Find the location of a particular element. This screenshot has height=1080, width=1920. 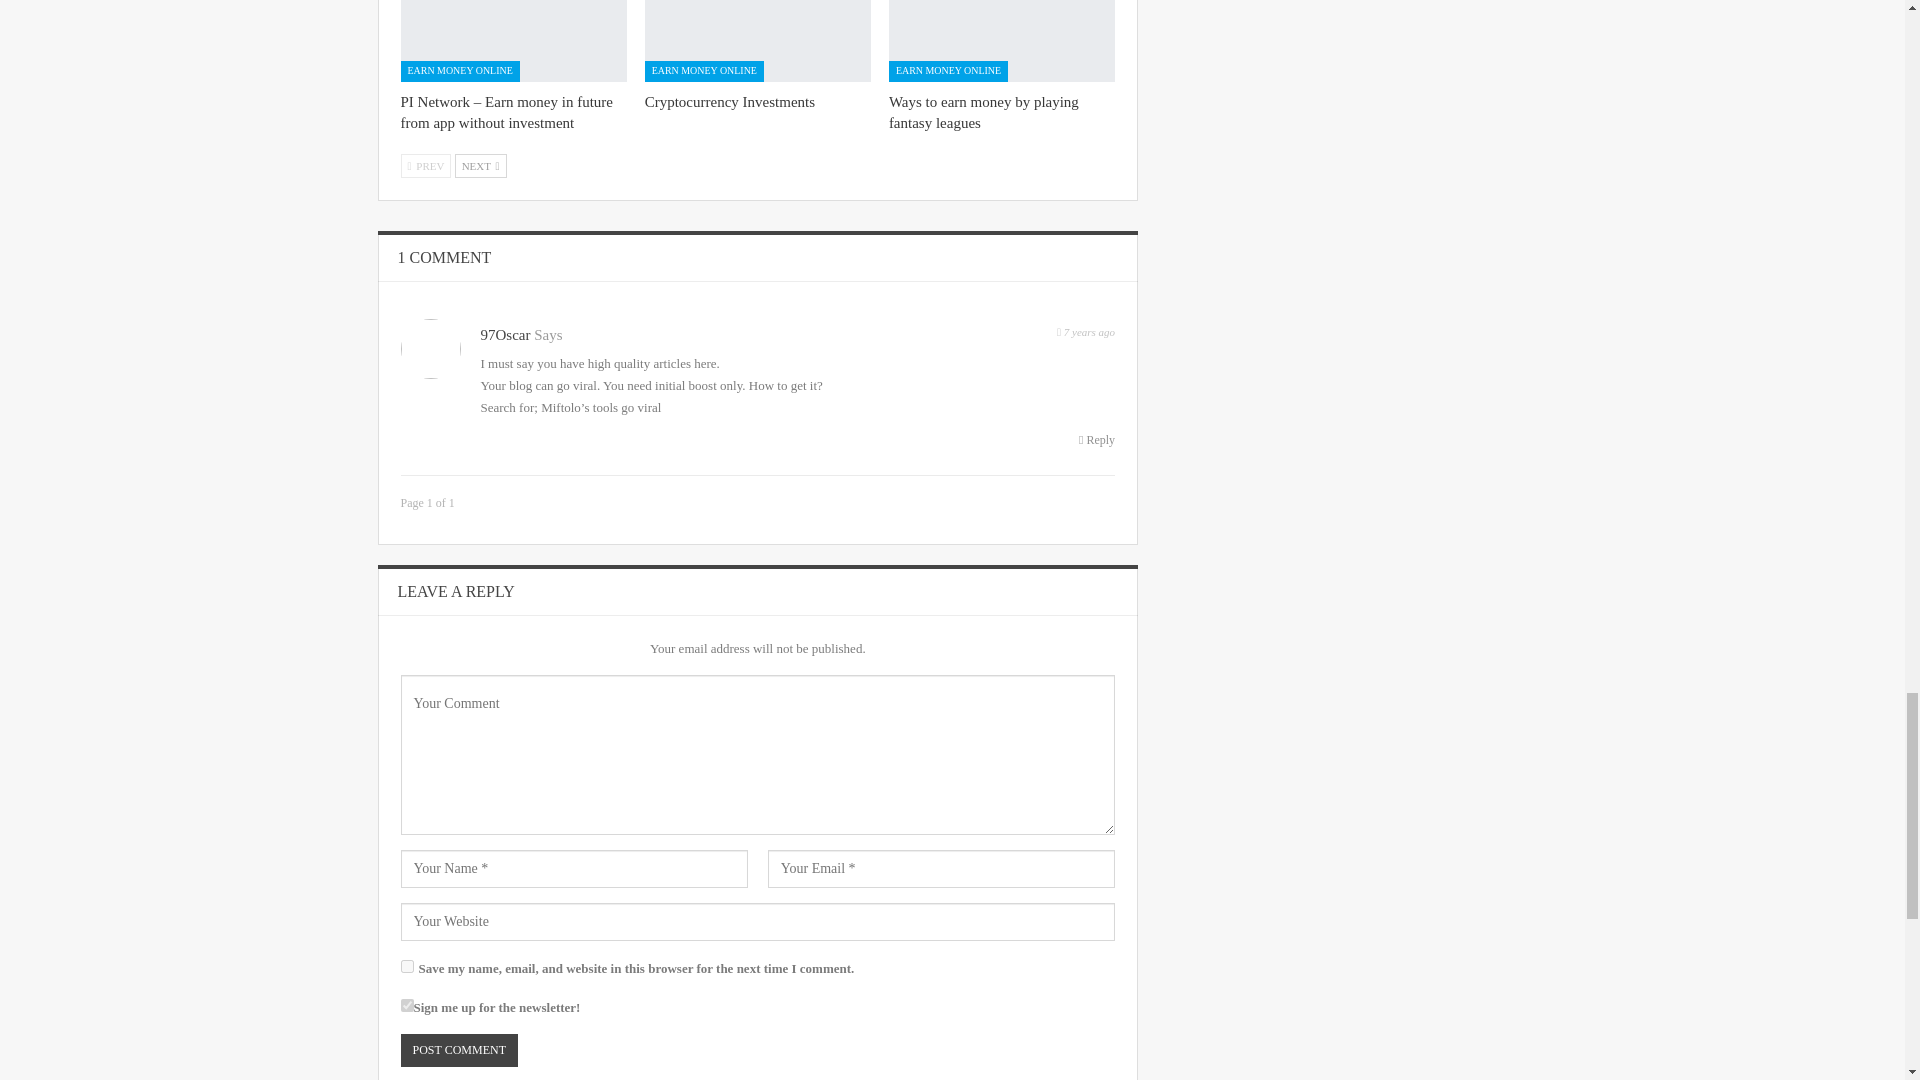

Post Comment is located at coordinates (458, 1050).